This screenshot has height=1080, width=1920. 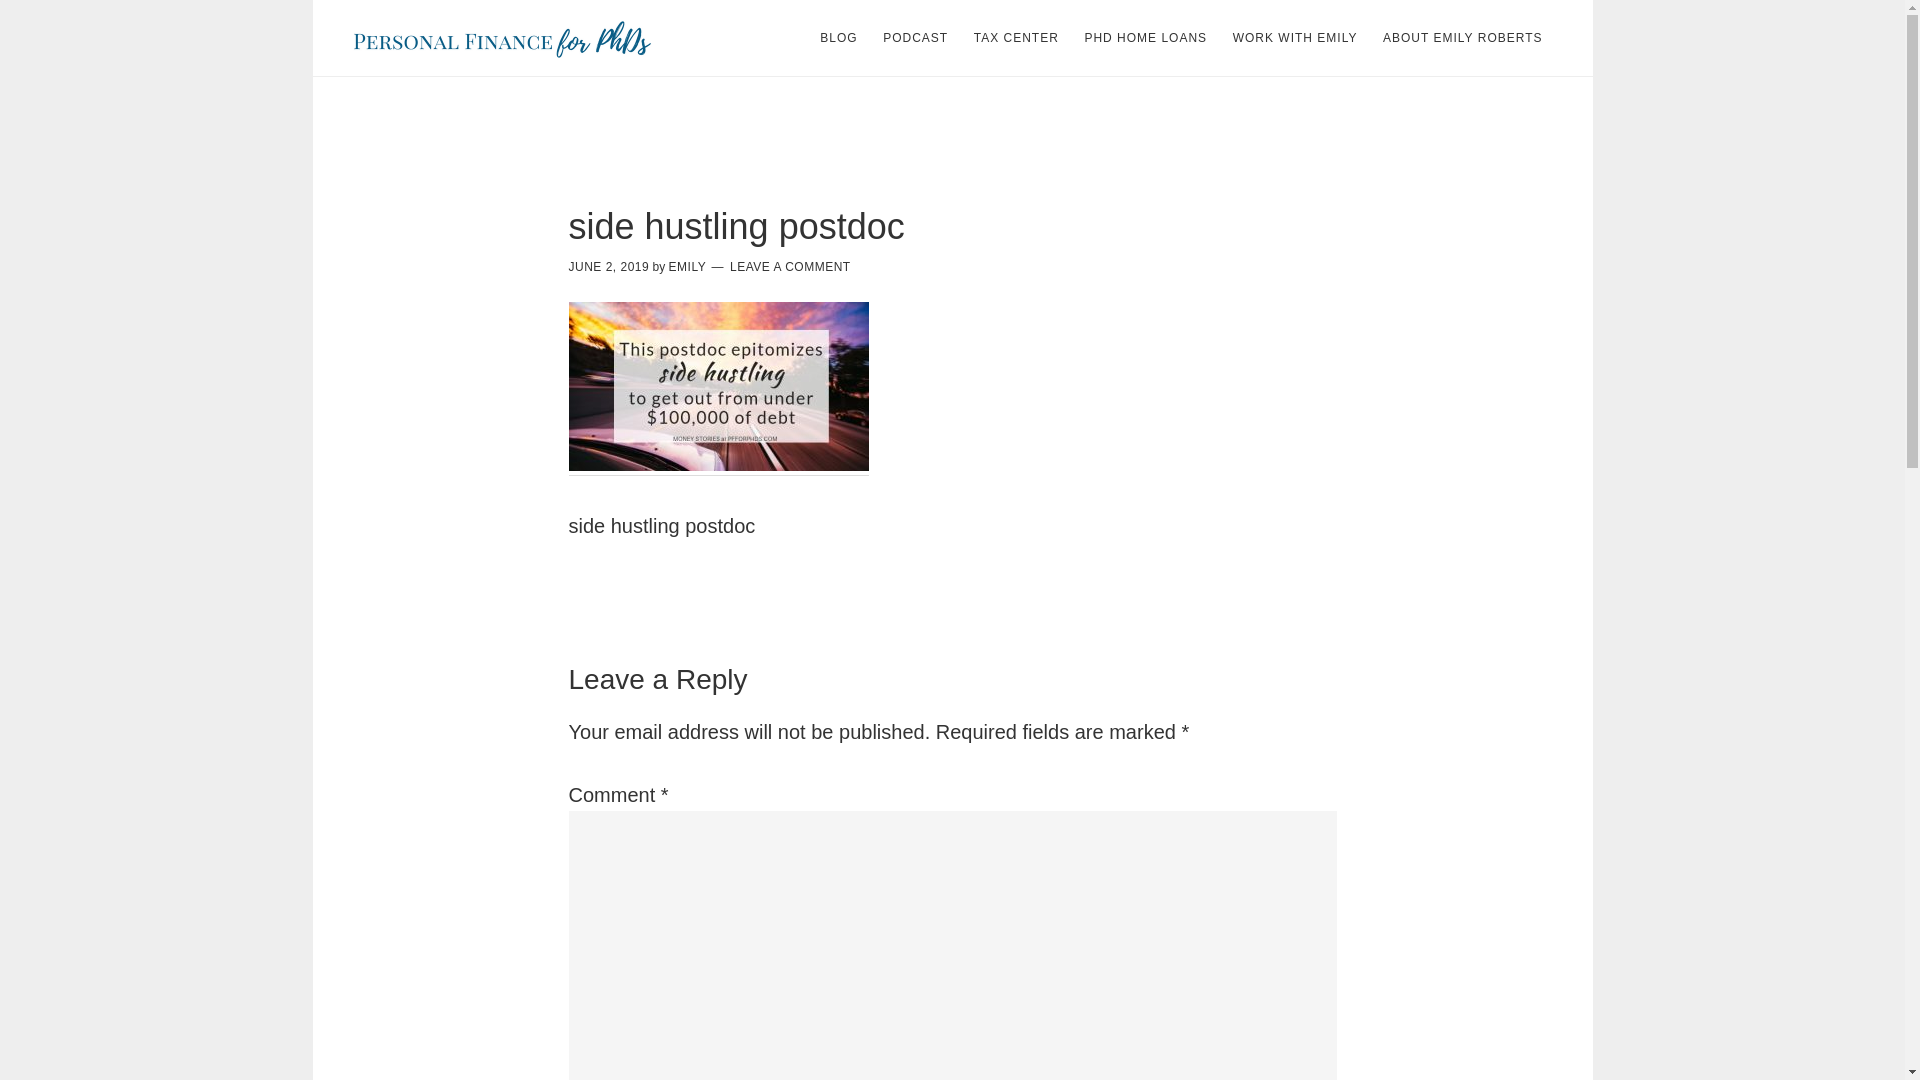 I want to click on WORK WITH EMILY, so click(x=1295, y=38).